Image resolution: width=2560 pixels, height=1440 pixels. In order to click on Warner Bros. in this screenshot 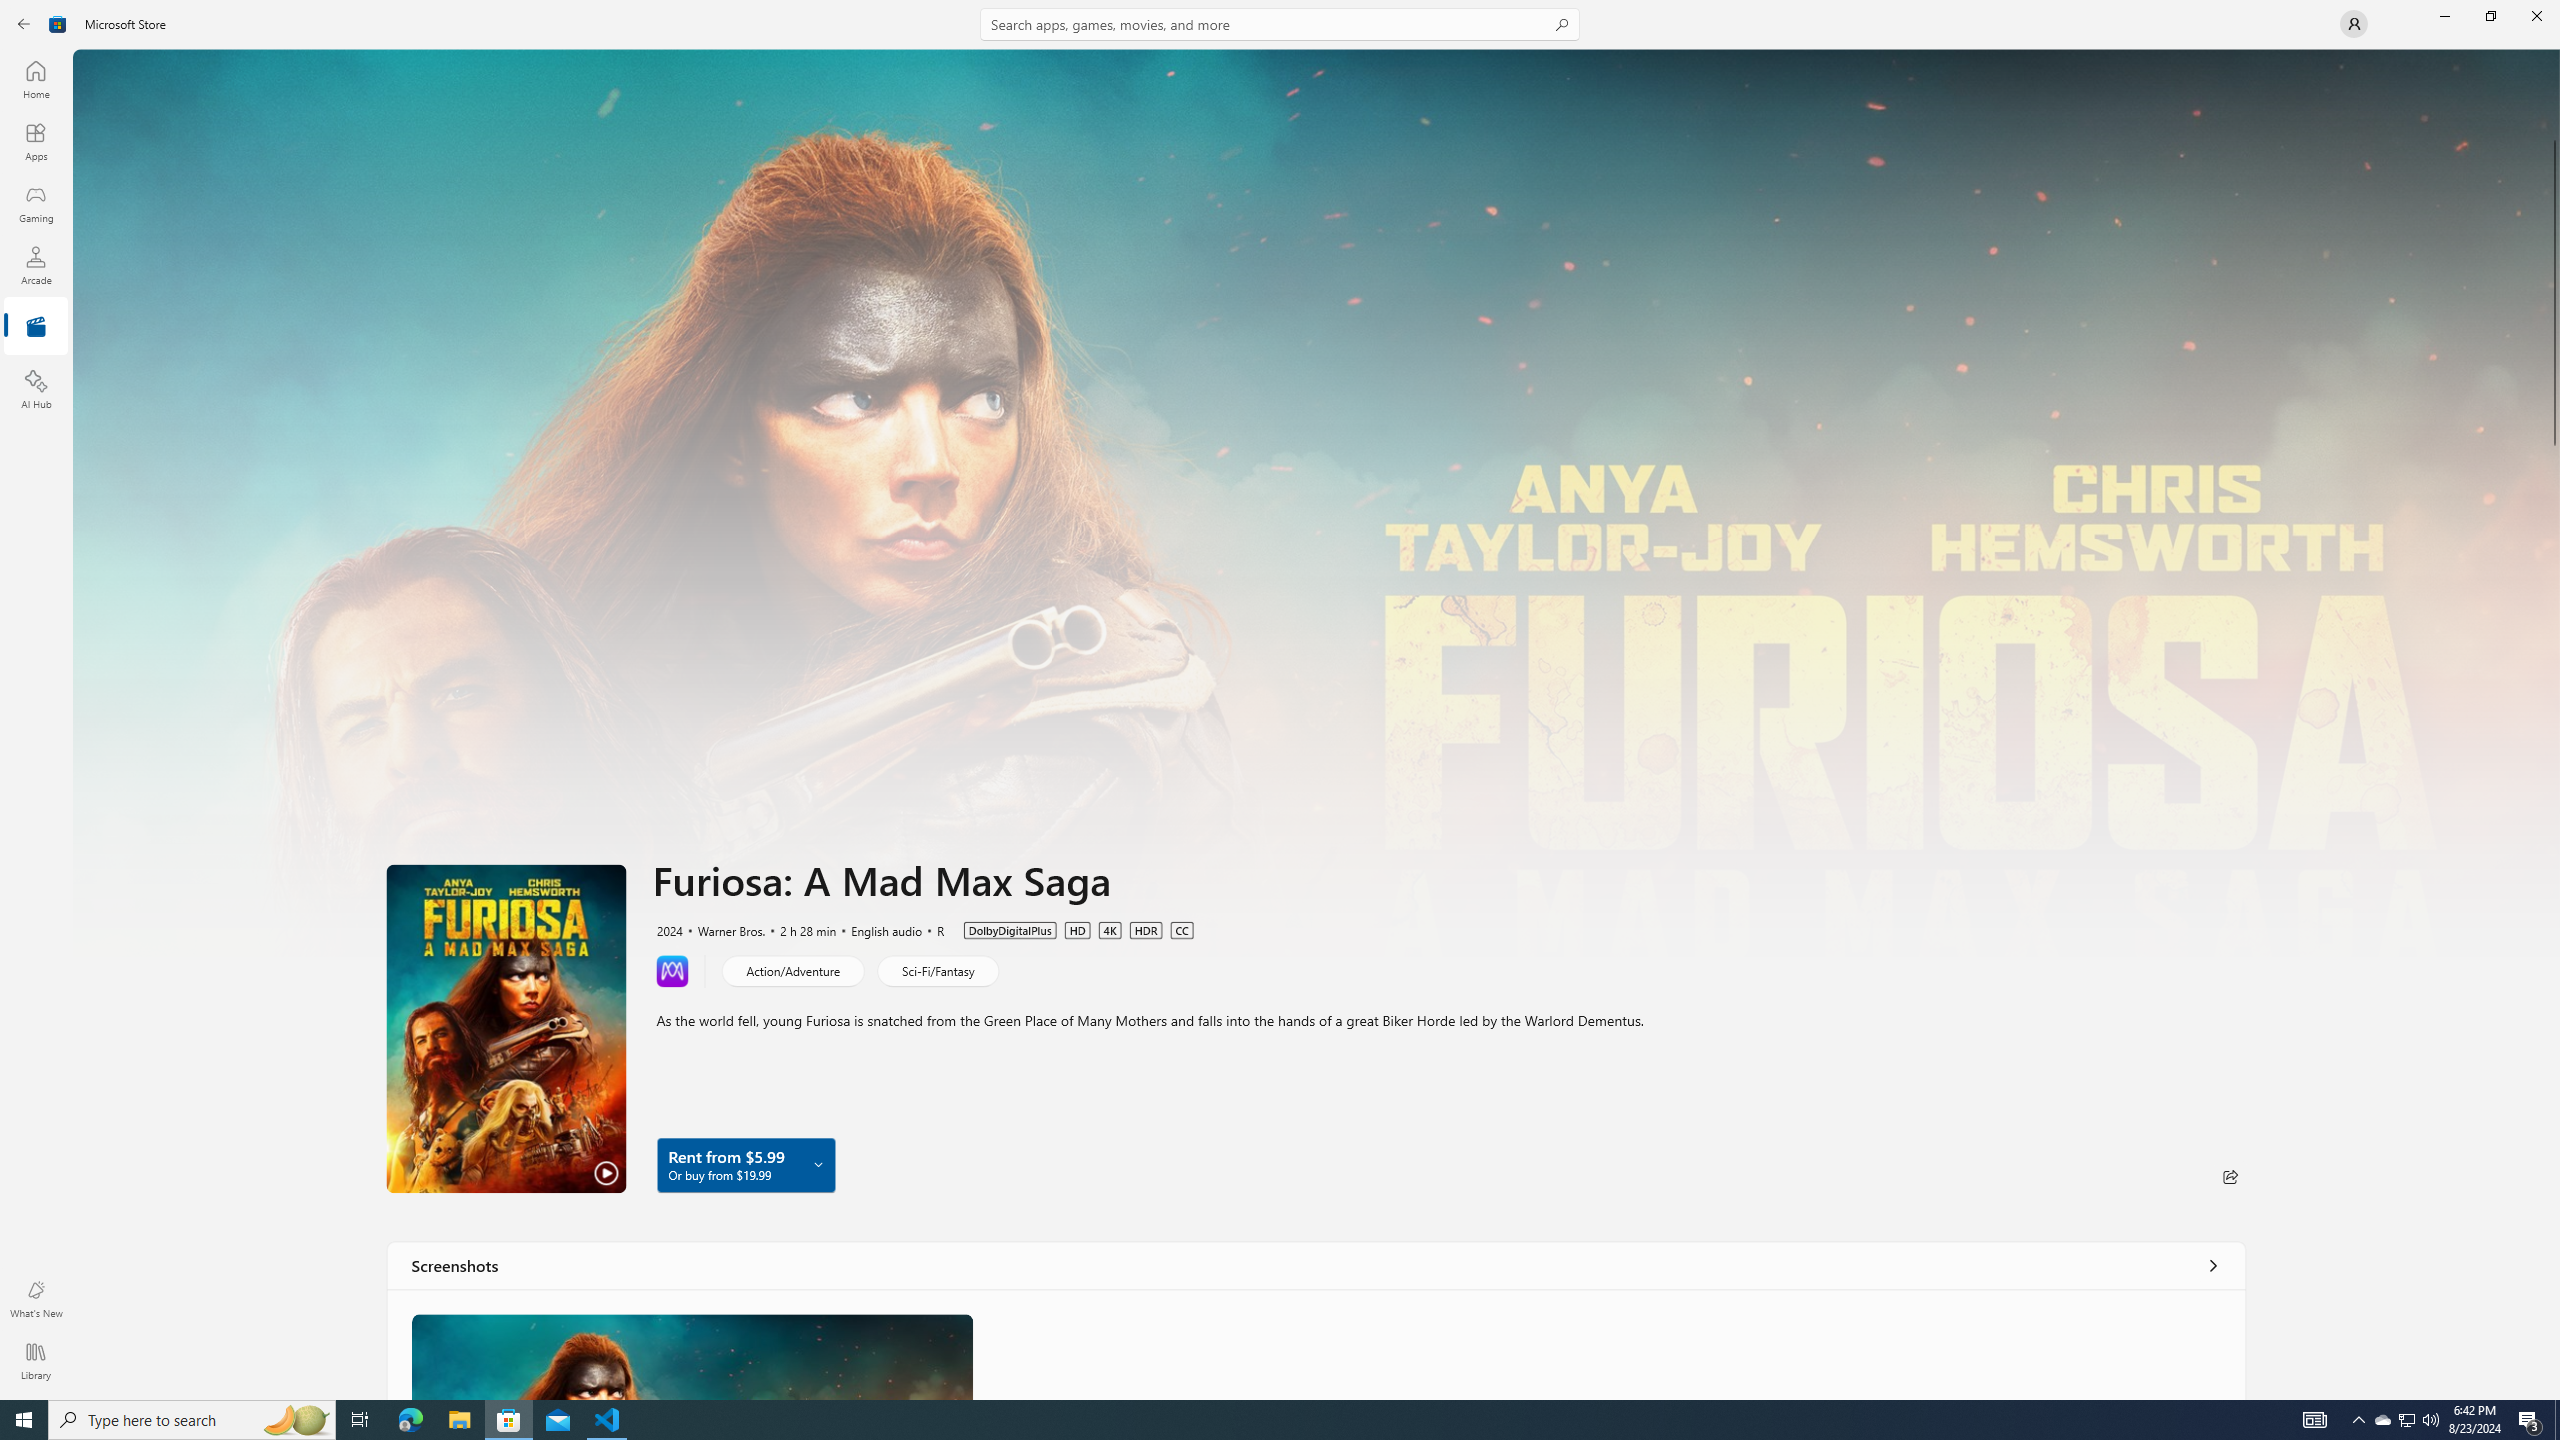, I will do `click(721, 929)`.